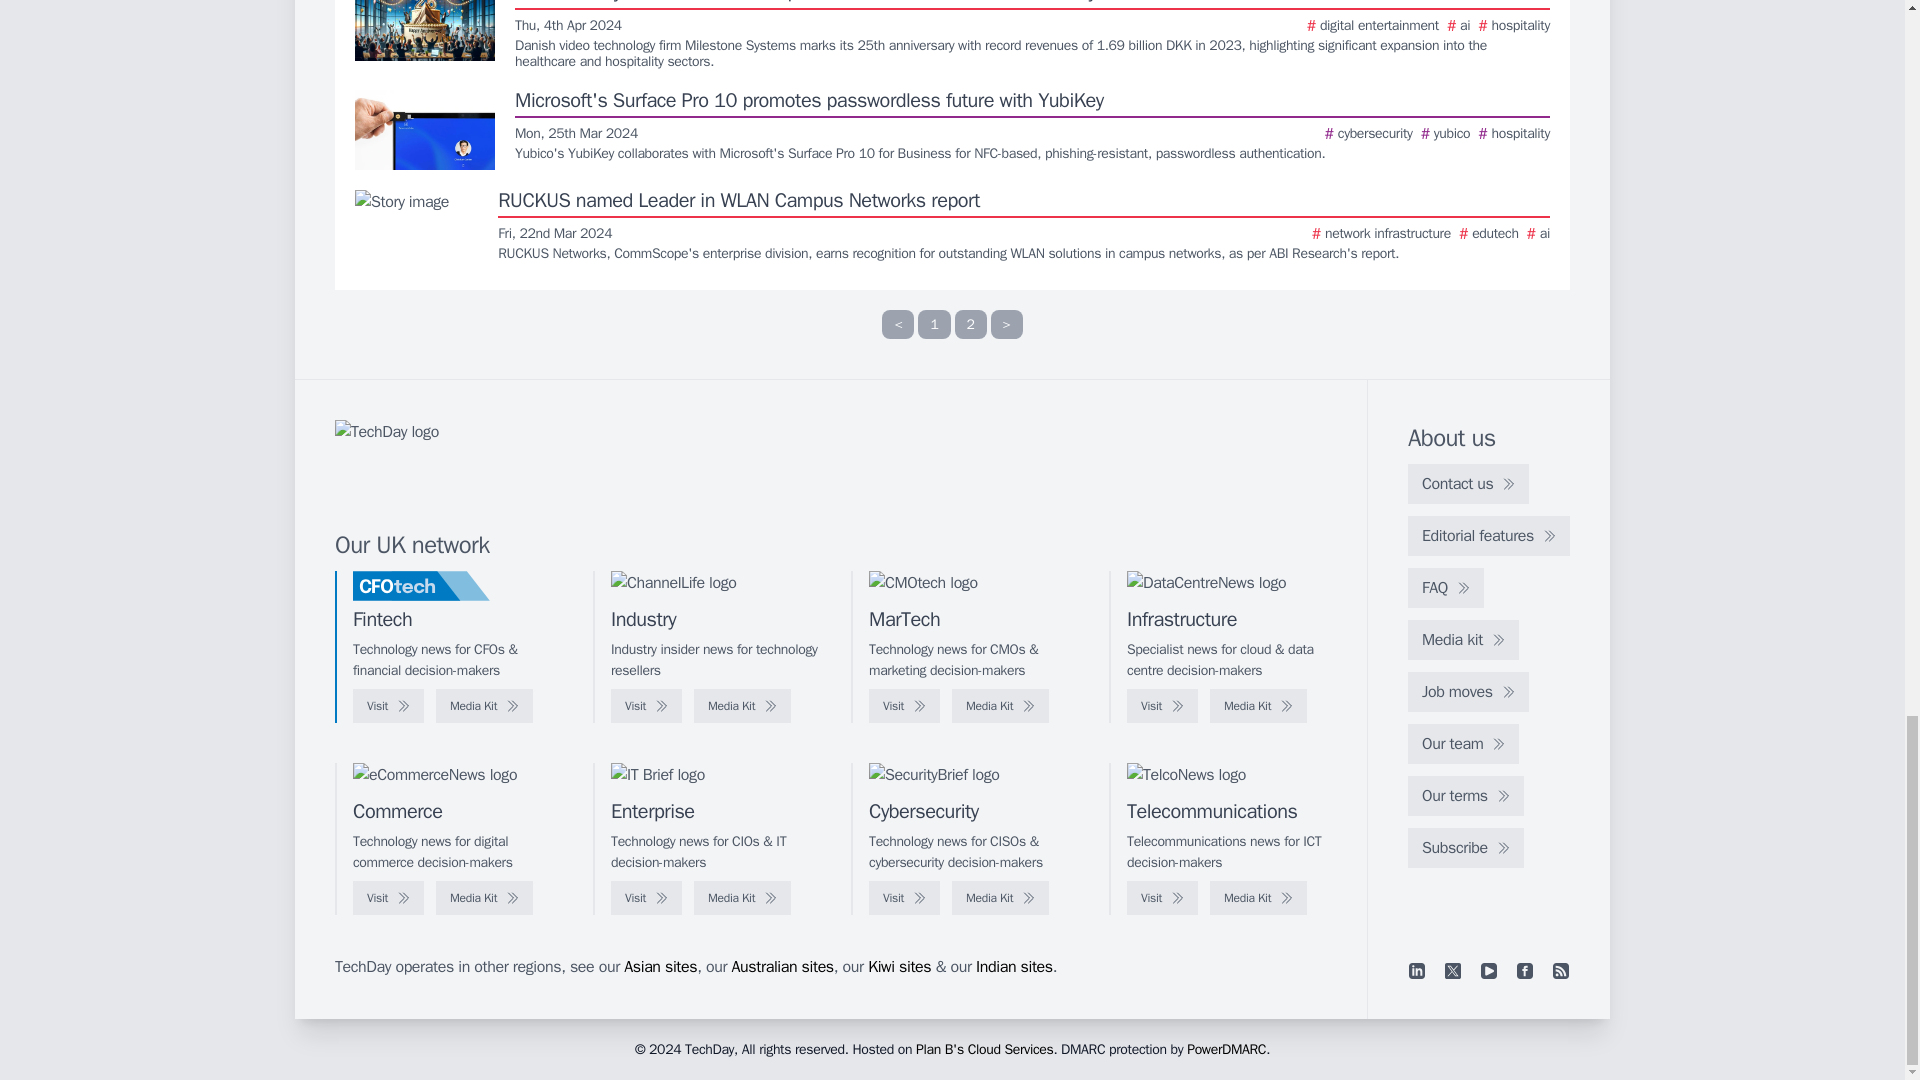 This screenshot has width=1920, height=1080. What do you see at coordinates (484, 706) in the screenshot?
I see `Media Kit` at bounding box center [484, 706].